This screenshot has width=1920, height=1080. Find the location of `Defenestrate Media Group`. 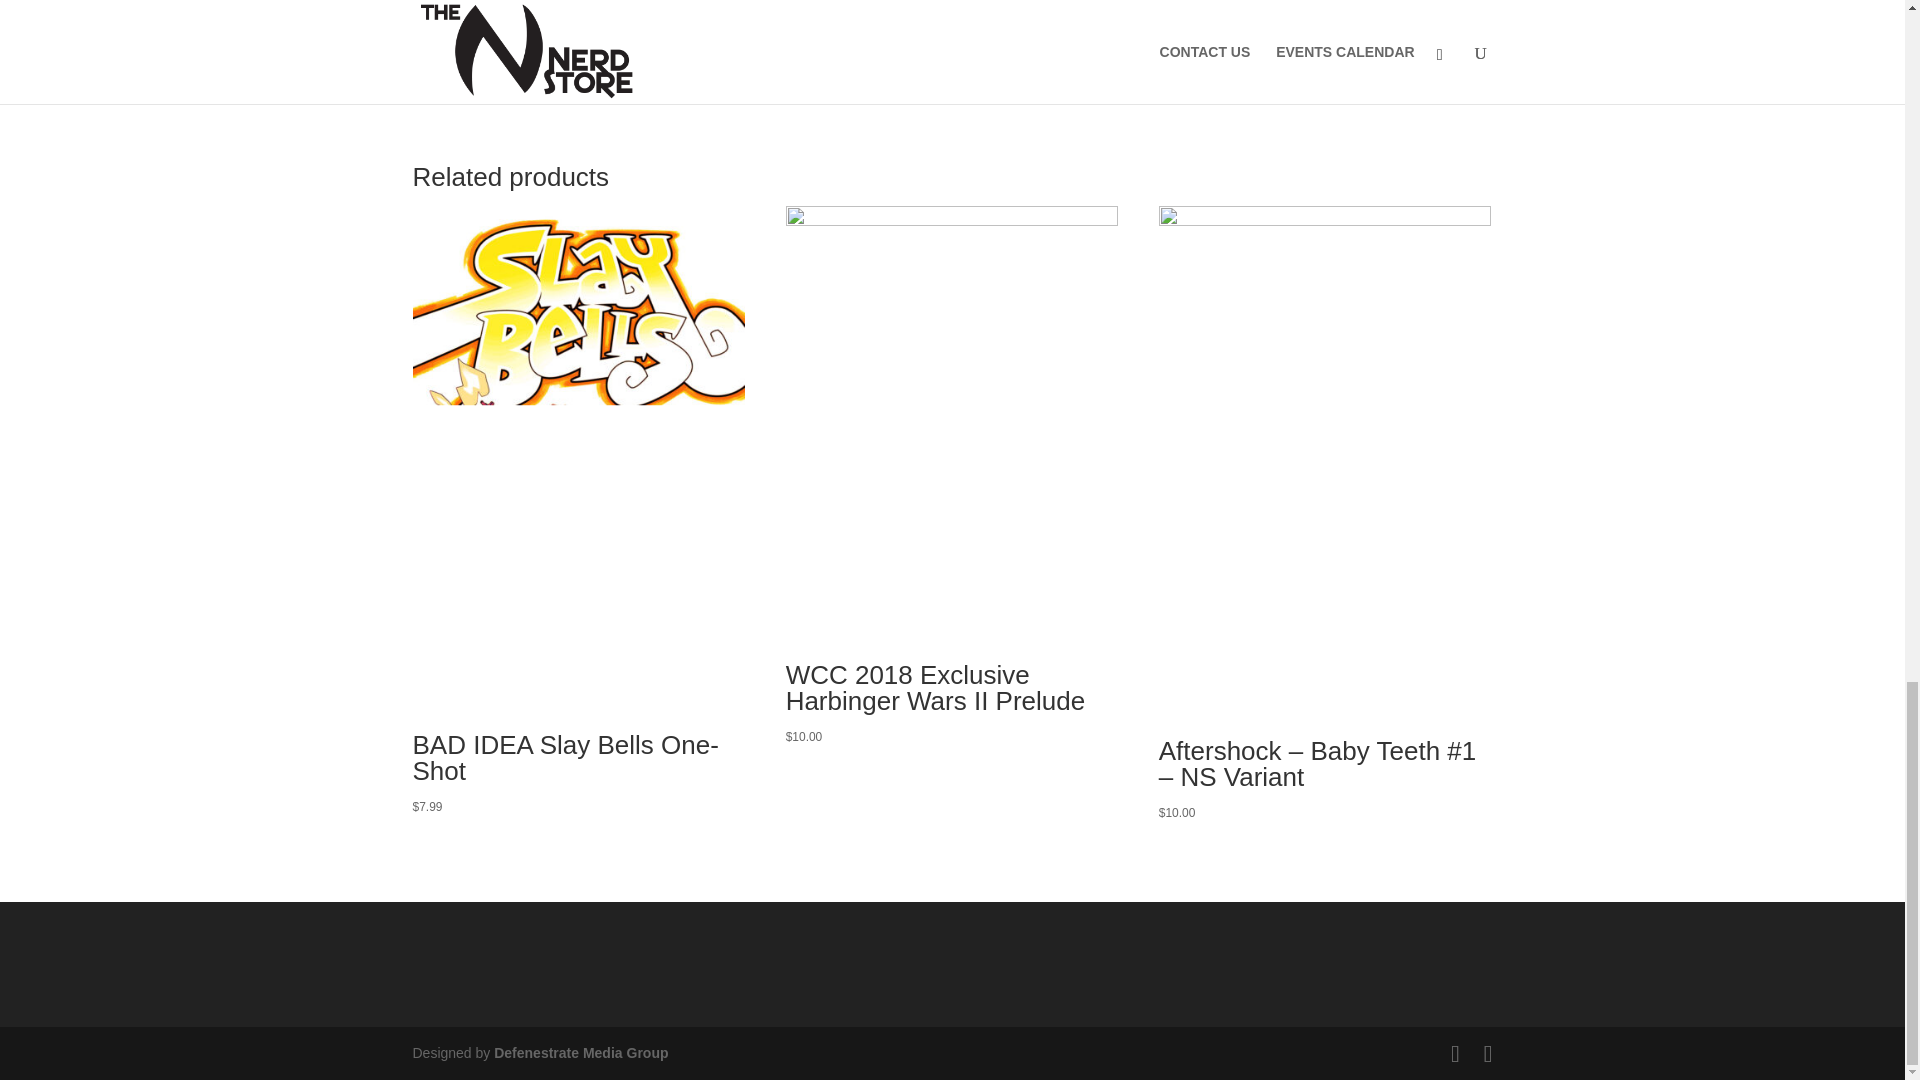

Defenestrate Media Group is located at coordinates (580, 1052).